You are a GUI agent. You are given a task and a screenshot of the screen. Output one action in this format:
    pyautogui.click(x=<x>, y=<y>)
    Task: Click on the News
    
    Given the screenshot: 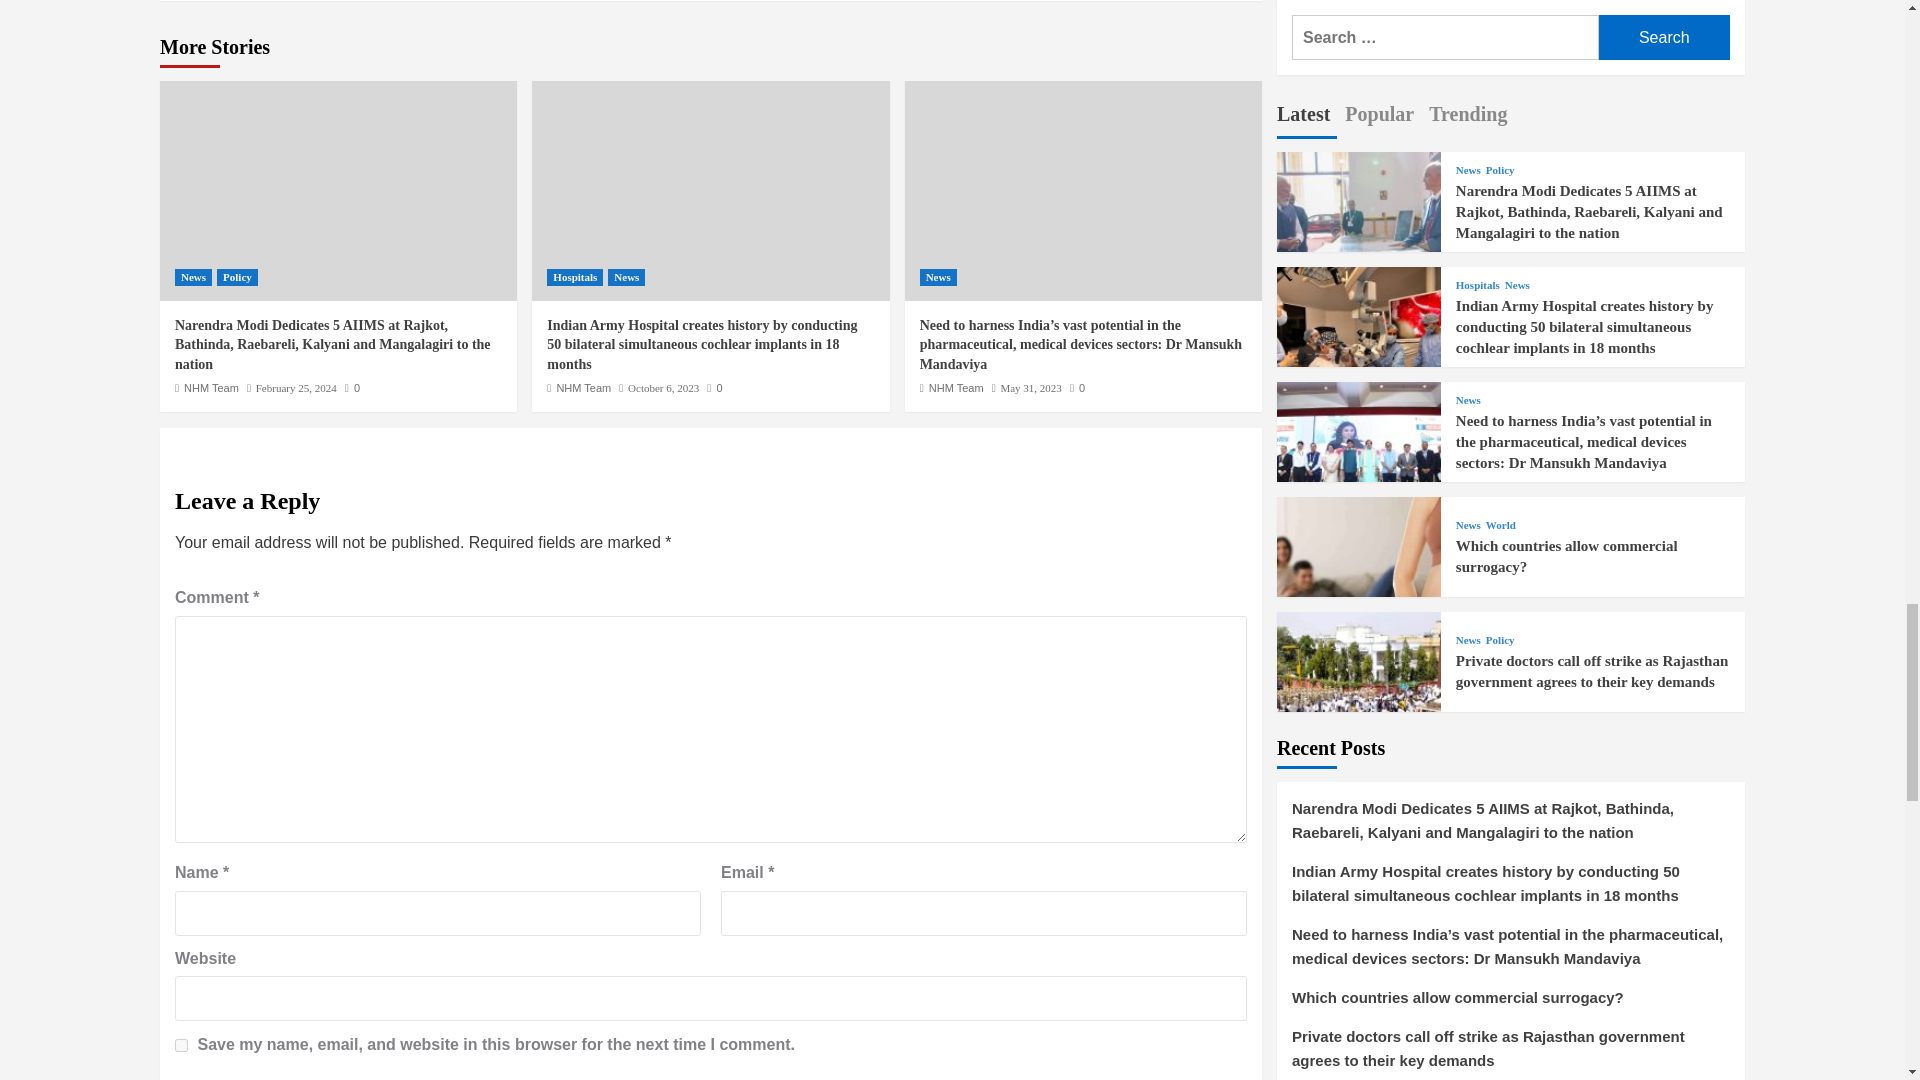 What is the action you would take?
    pyautogui.click(x=192, y=277)
    